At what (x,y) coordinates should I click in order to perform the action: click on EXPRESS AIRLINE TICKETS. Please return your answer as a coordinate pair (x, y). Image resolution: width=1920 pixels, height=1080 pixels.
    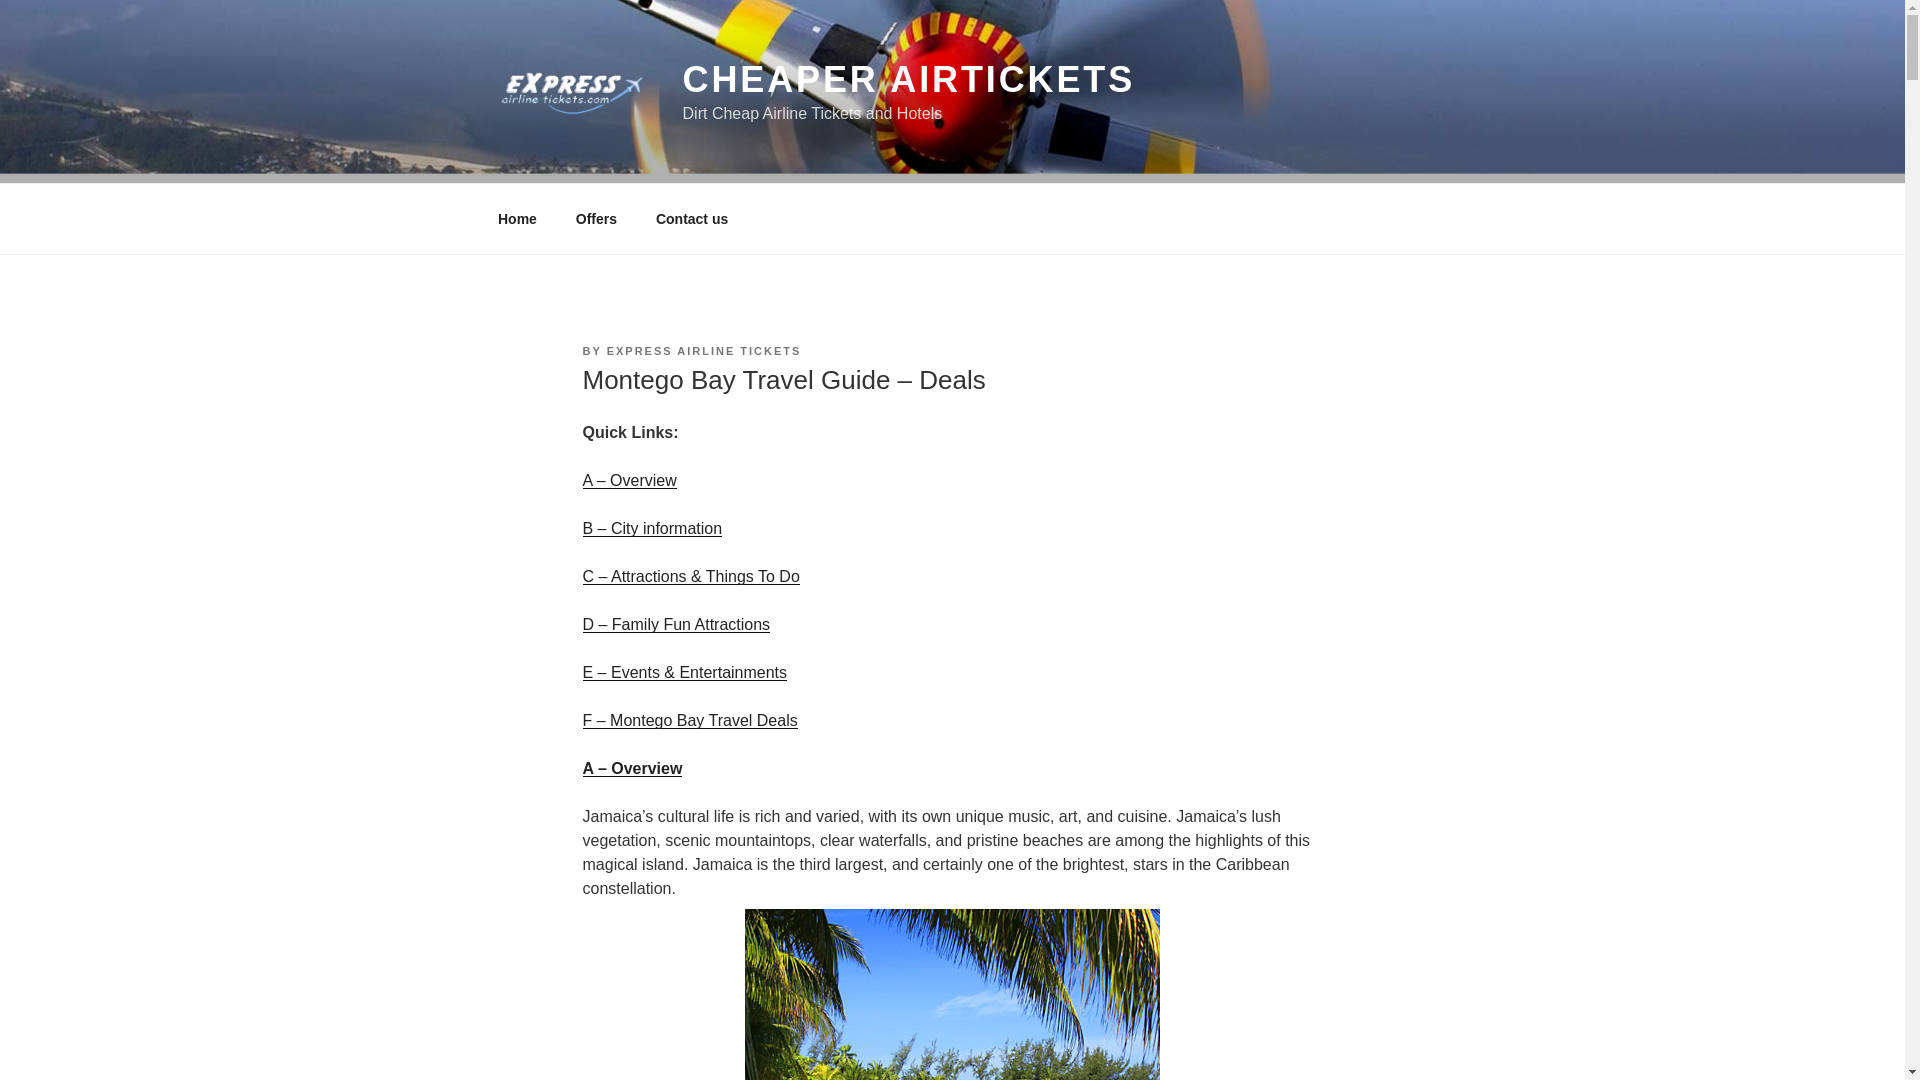
    Looking at the image, I should click on (704, 350).